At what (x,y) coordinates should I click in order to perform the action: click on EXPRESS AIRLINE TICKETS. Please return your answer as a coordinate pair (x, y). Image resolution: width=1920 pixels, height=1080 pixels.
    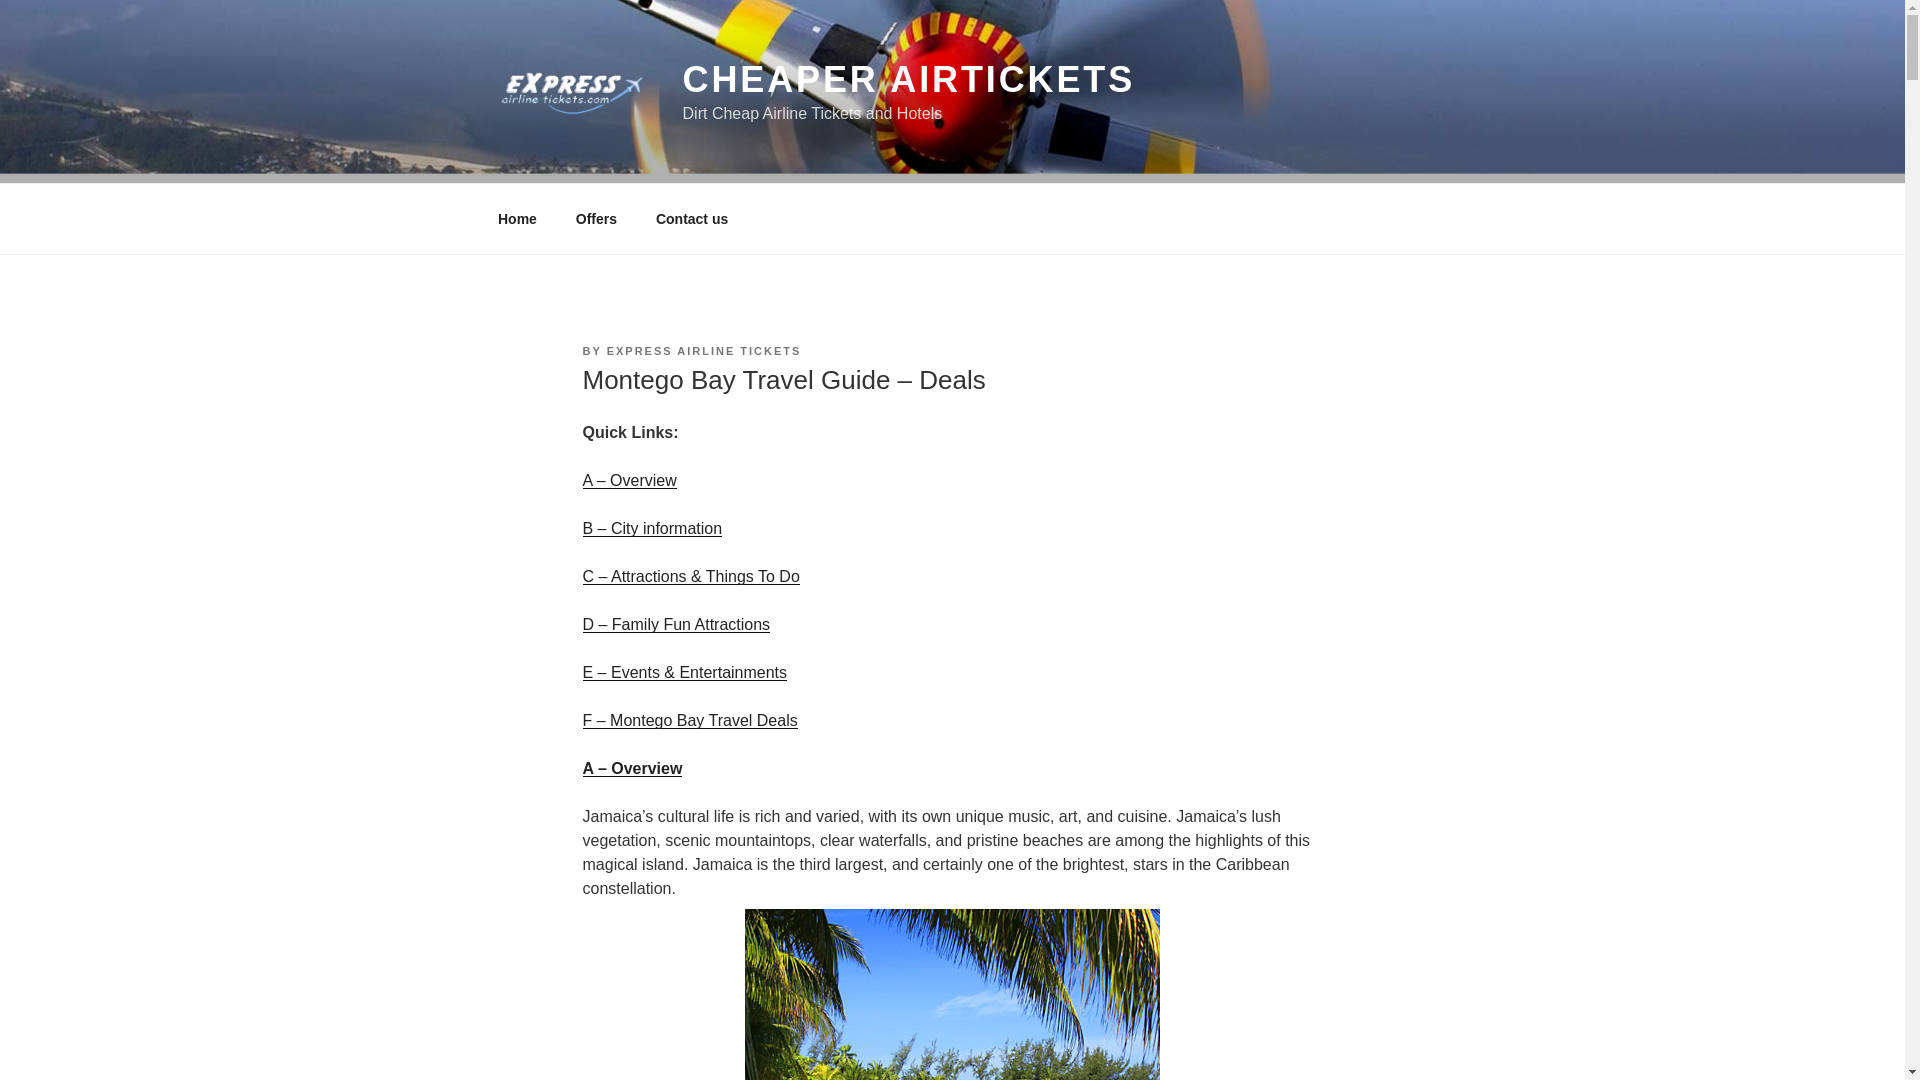
    Looking at the image, I should click on (704, 350).